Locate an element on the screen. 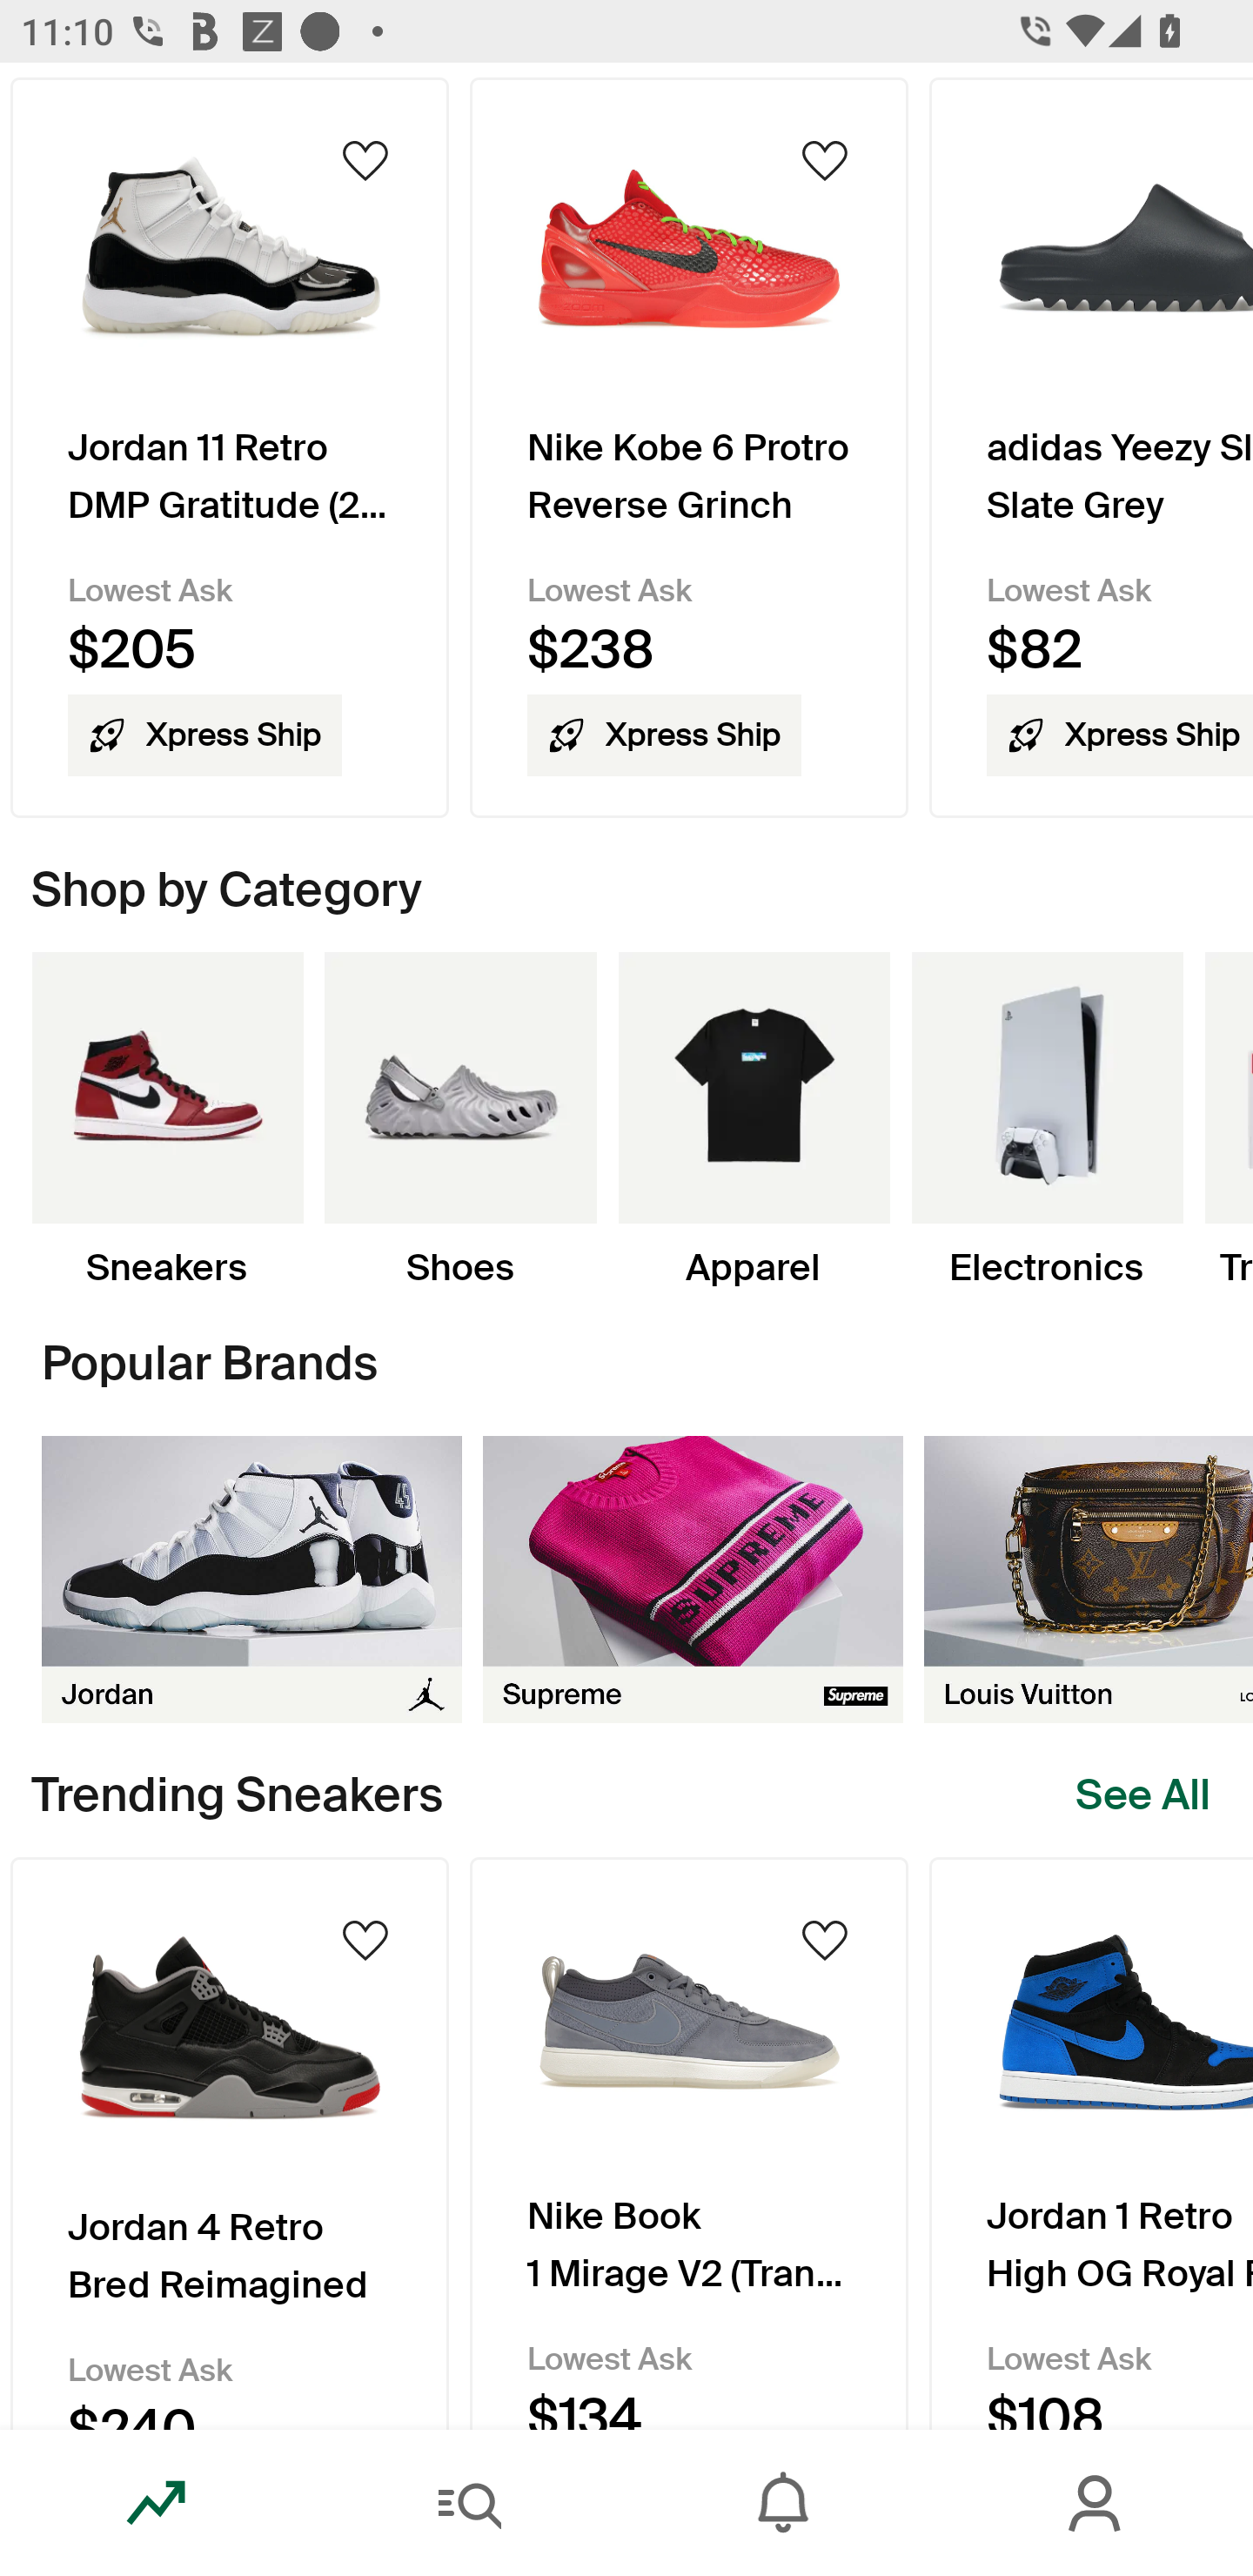  Product Image Shoes is located at coordinates (459, 1121).